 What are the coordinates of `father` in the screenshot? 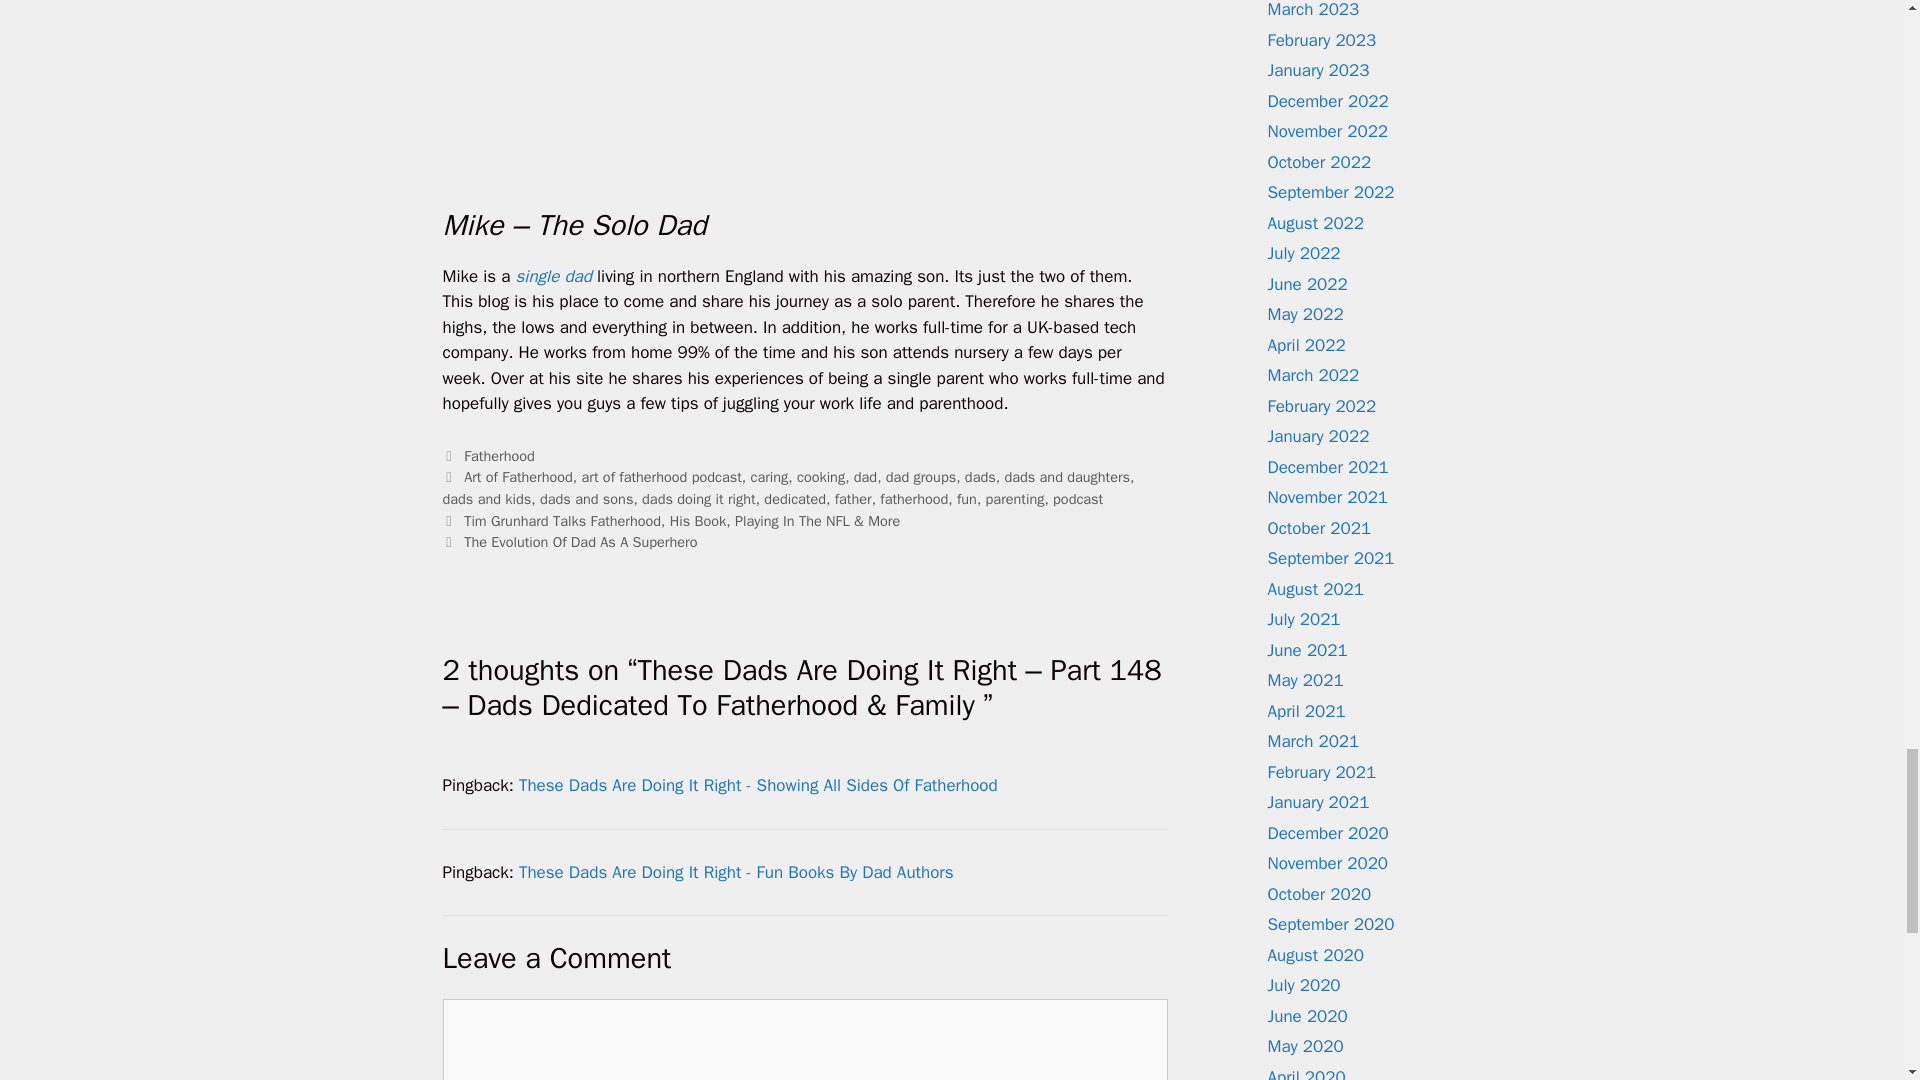 It's located at (853, 498).